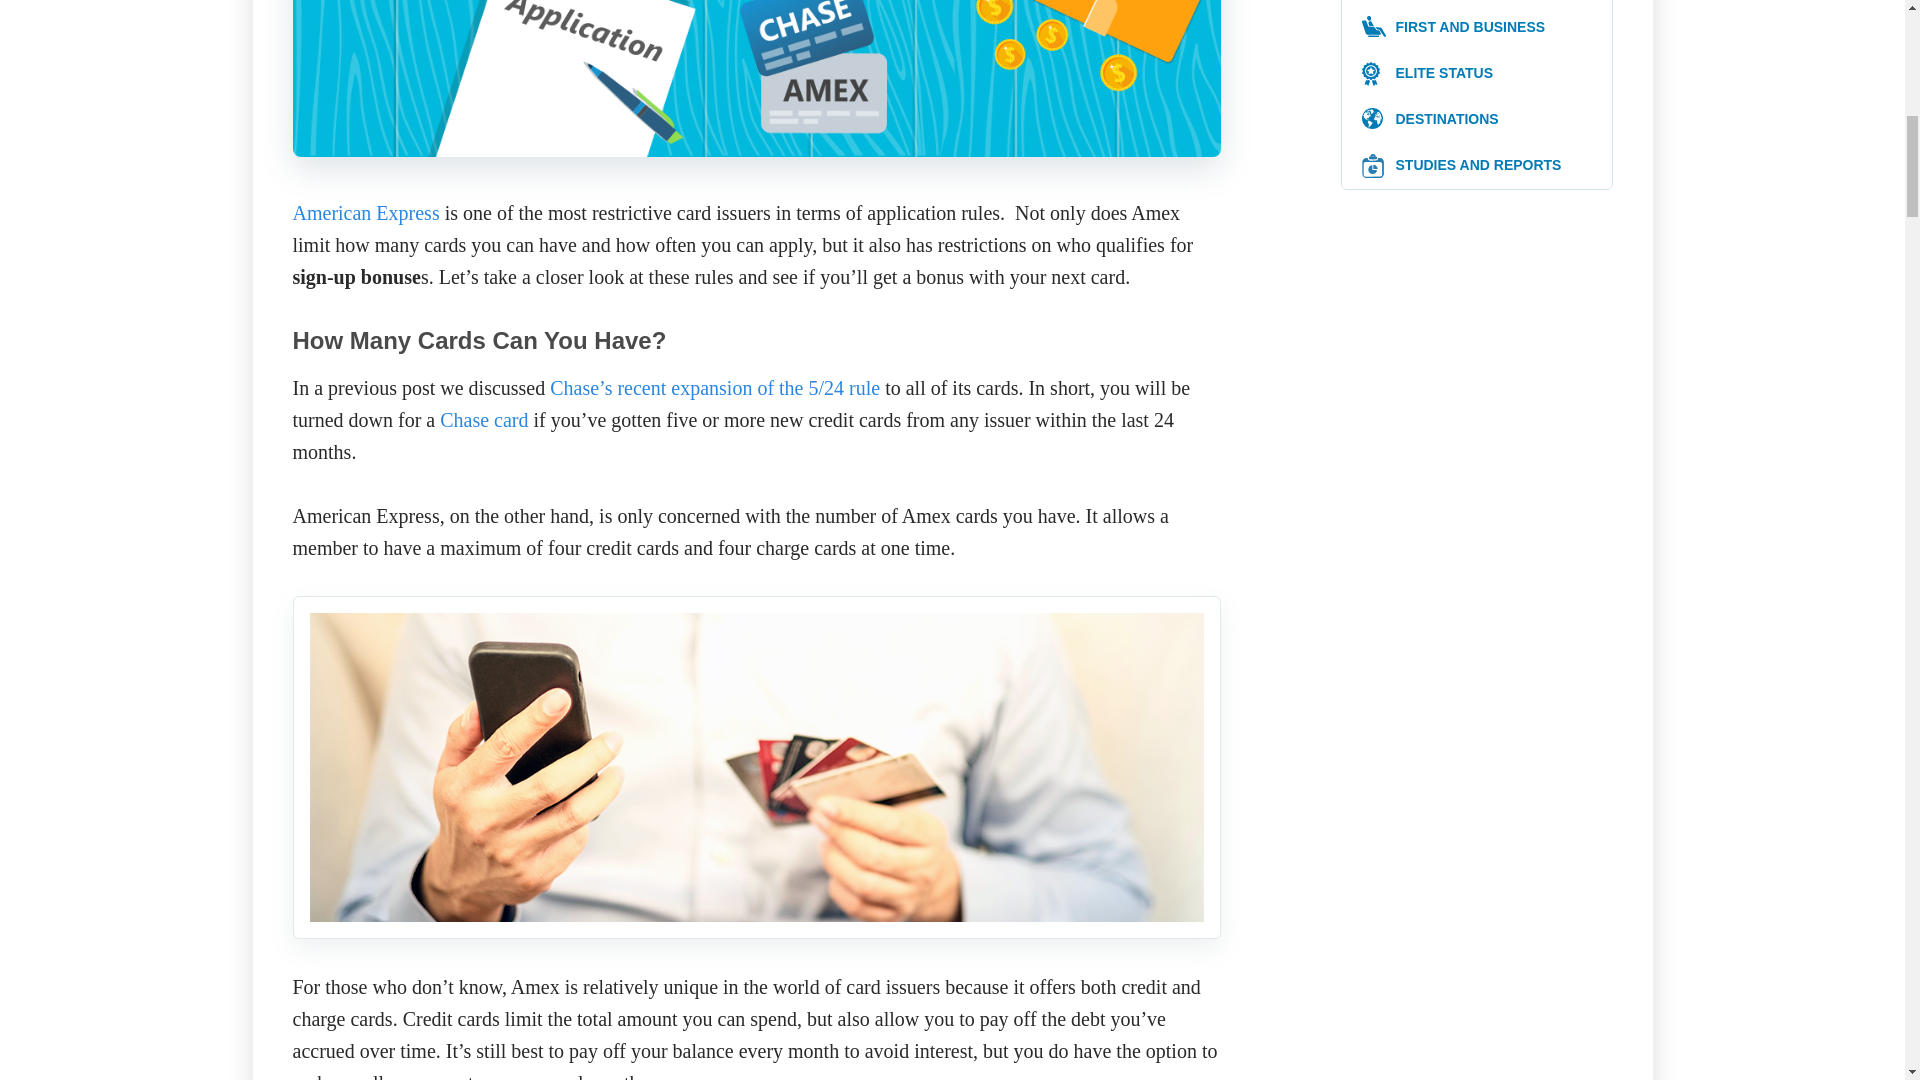 The width and height of the screenshot is (1920, 1080). Describe the element at coordinates (365, 212) in the screenshot. I see `American Express` at that location.